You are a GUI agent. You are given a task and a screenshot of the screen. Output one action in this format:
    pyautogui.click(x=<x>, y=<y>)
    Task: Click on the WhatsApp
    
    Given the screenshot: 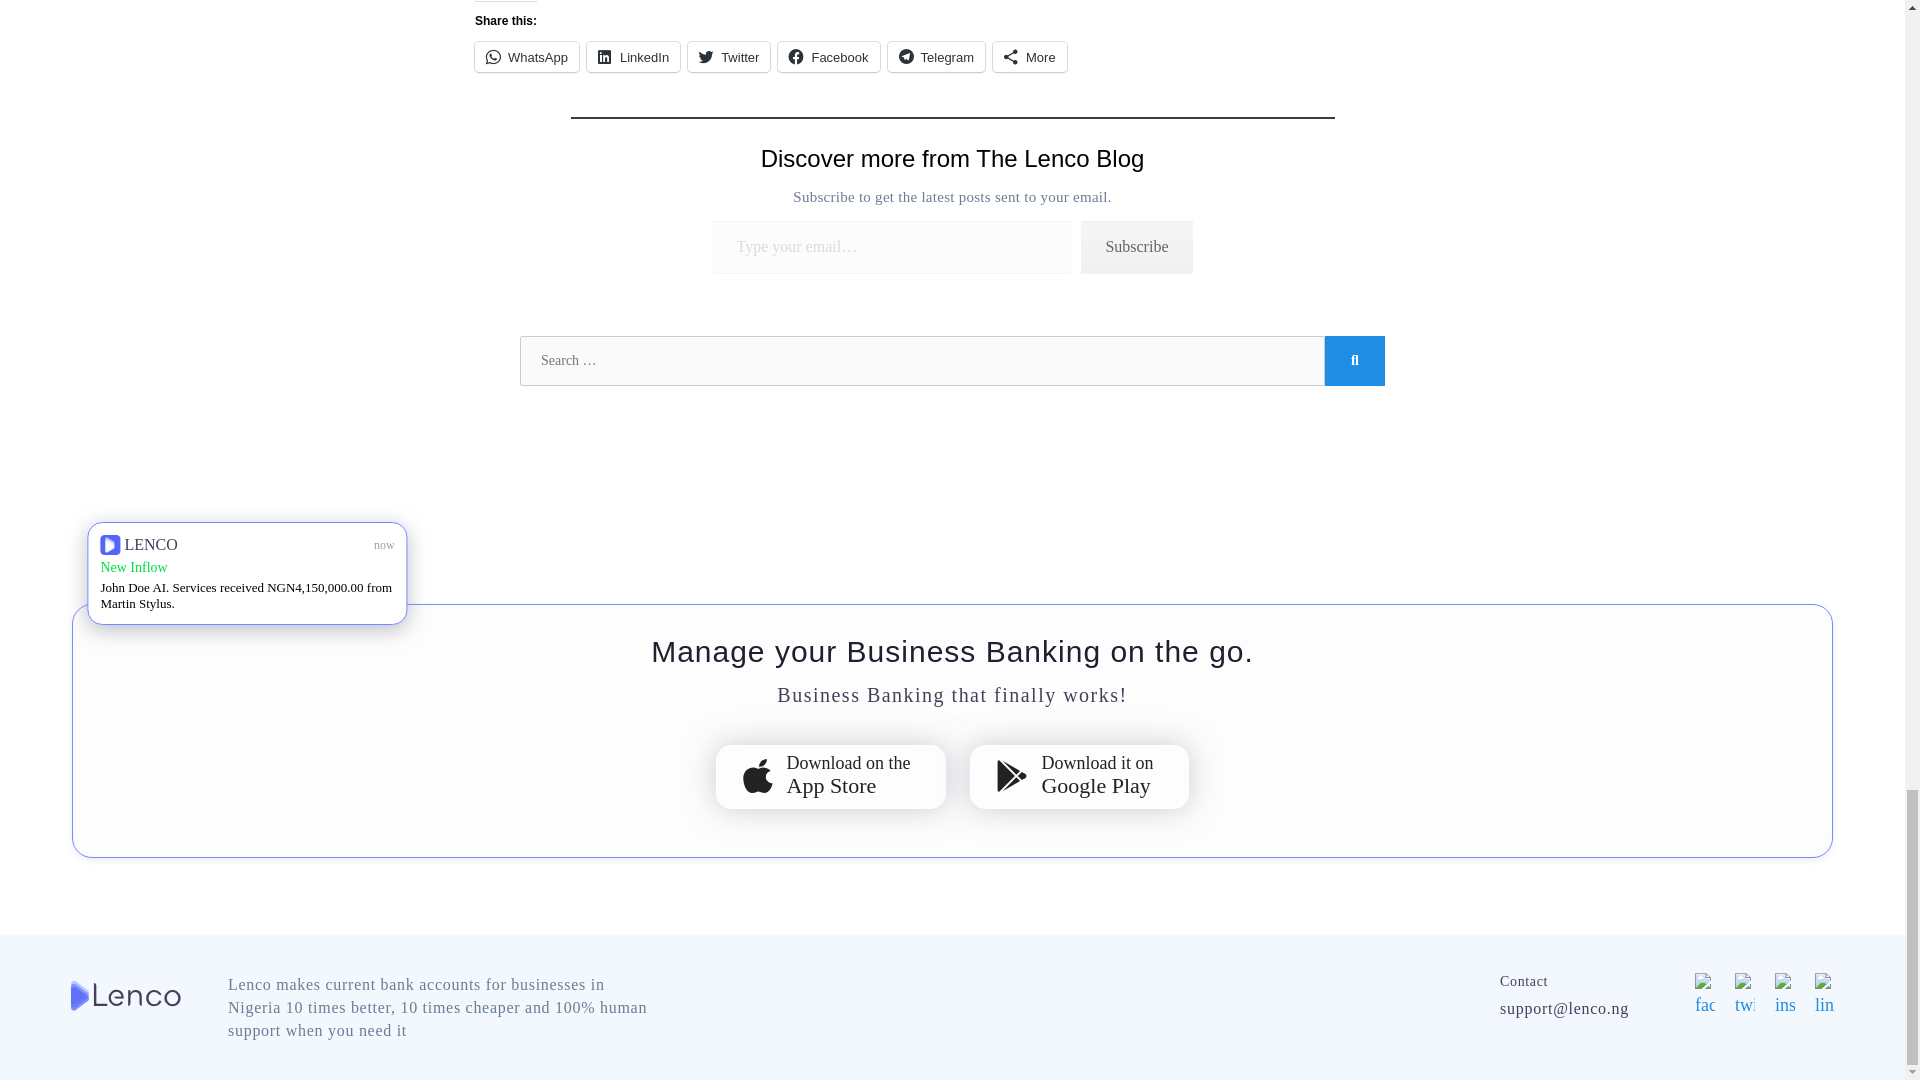 What is the action you would take?
    pyautogui.click(x=526, y=57)
    